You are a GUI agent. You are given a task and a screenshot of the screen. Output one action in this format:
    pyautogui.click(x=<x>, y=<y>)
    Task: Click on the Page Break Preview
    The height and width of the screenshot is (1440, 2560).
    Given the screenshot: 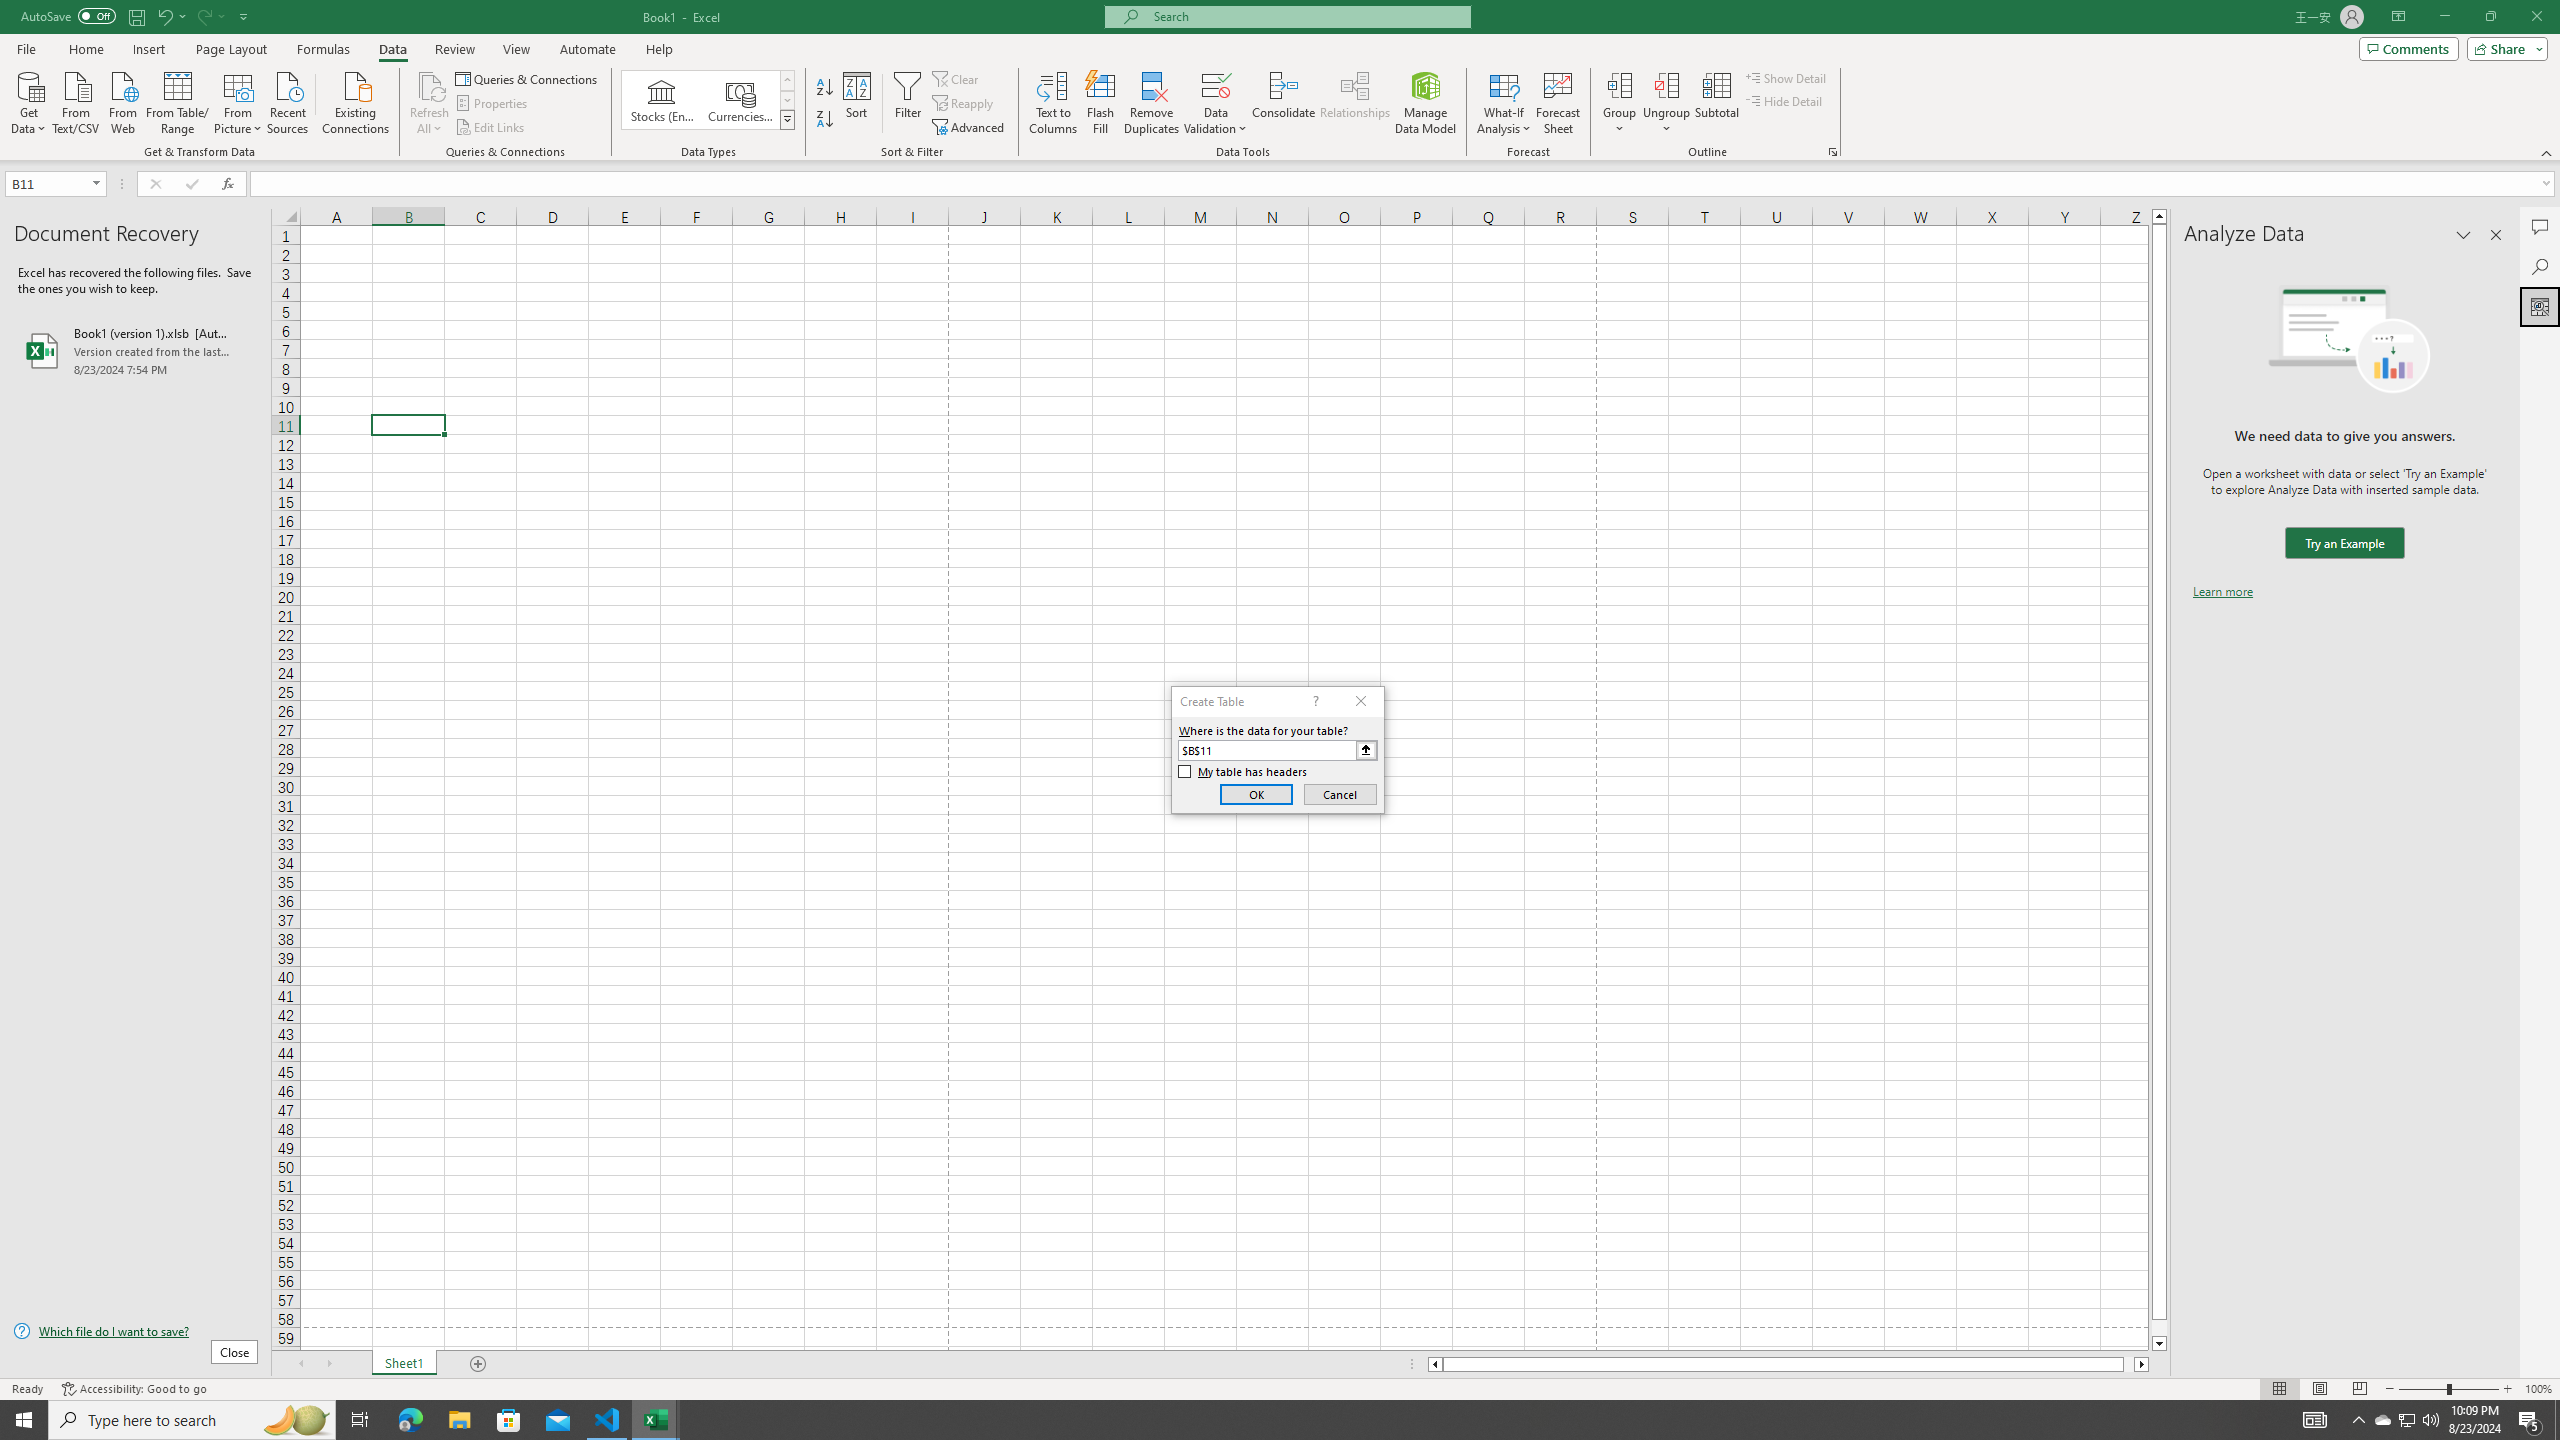 What is the action you would take?
    pyautogui.click(x=2360, y=1389)
    